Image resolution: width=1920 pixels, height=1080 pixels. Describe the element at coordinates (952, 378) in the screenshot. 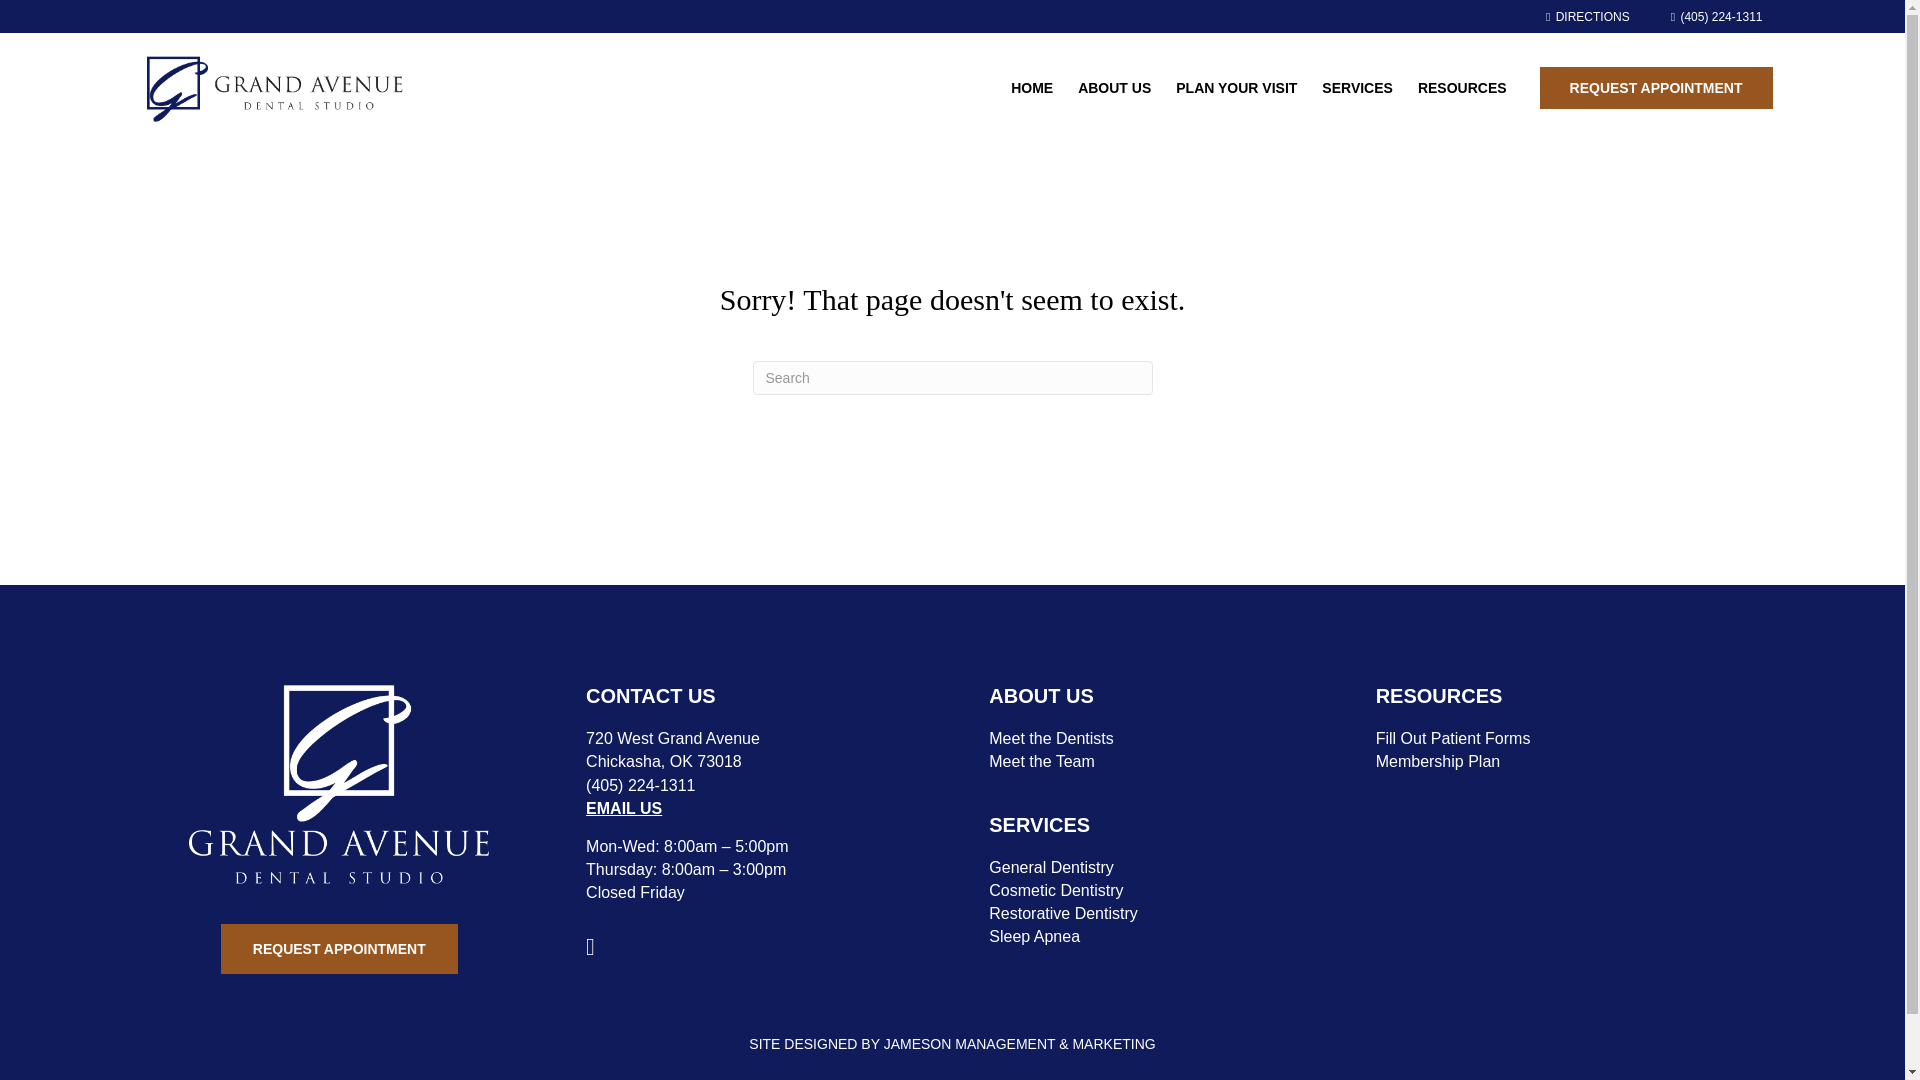

I see `Type and press Enter to search.` at that location.